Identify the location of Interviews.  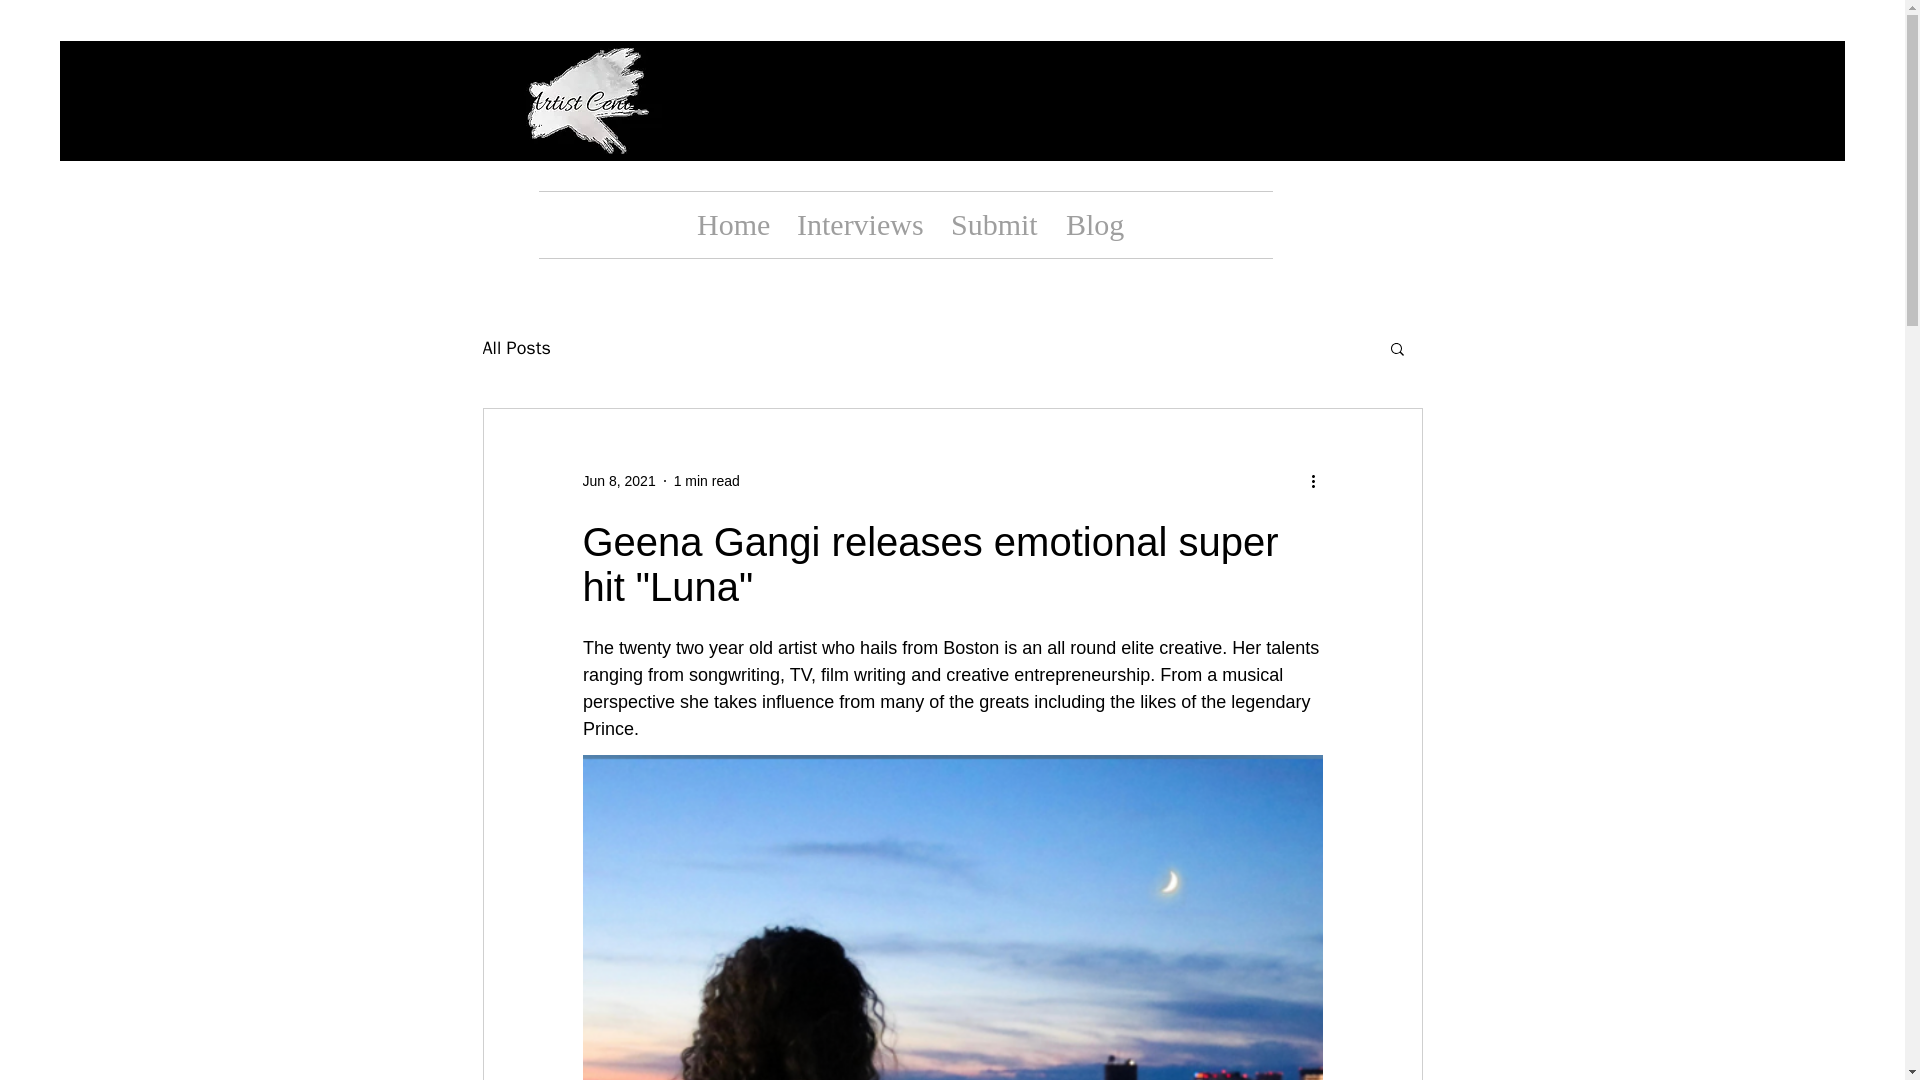
(858, 225).